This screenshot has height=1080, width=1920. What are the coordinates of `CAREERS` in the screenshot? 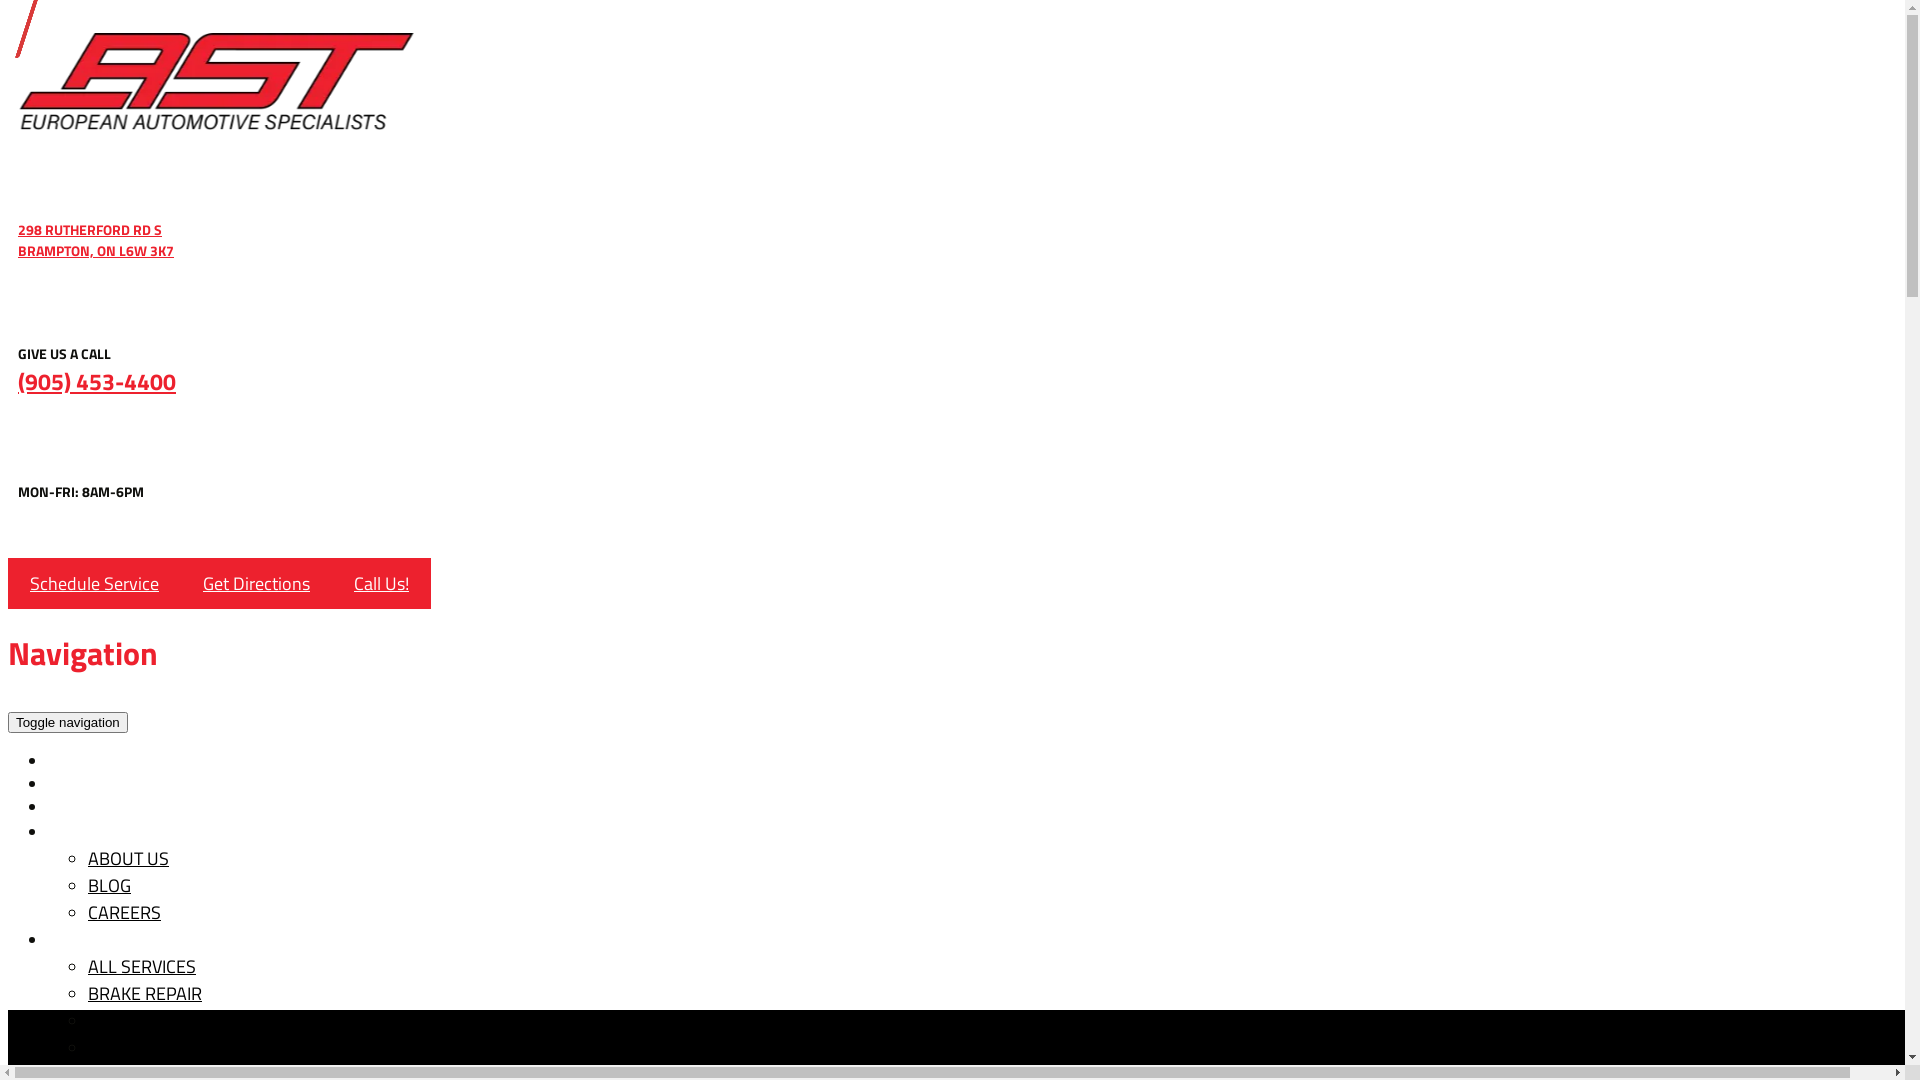 It's located at (124, 912).